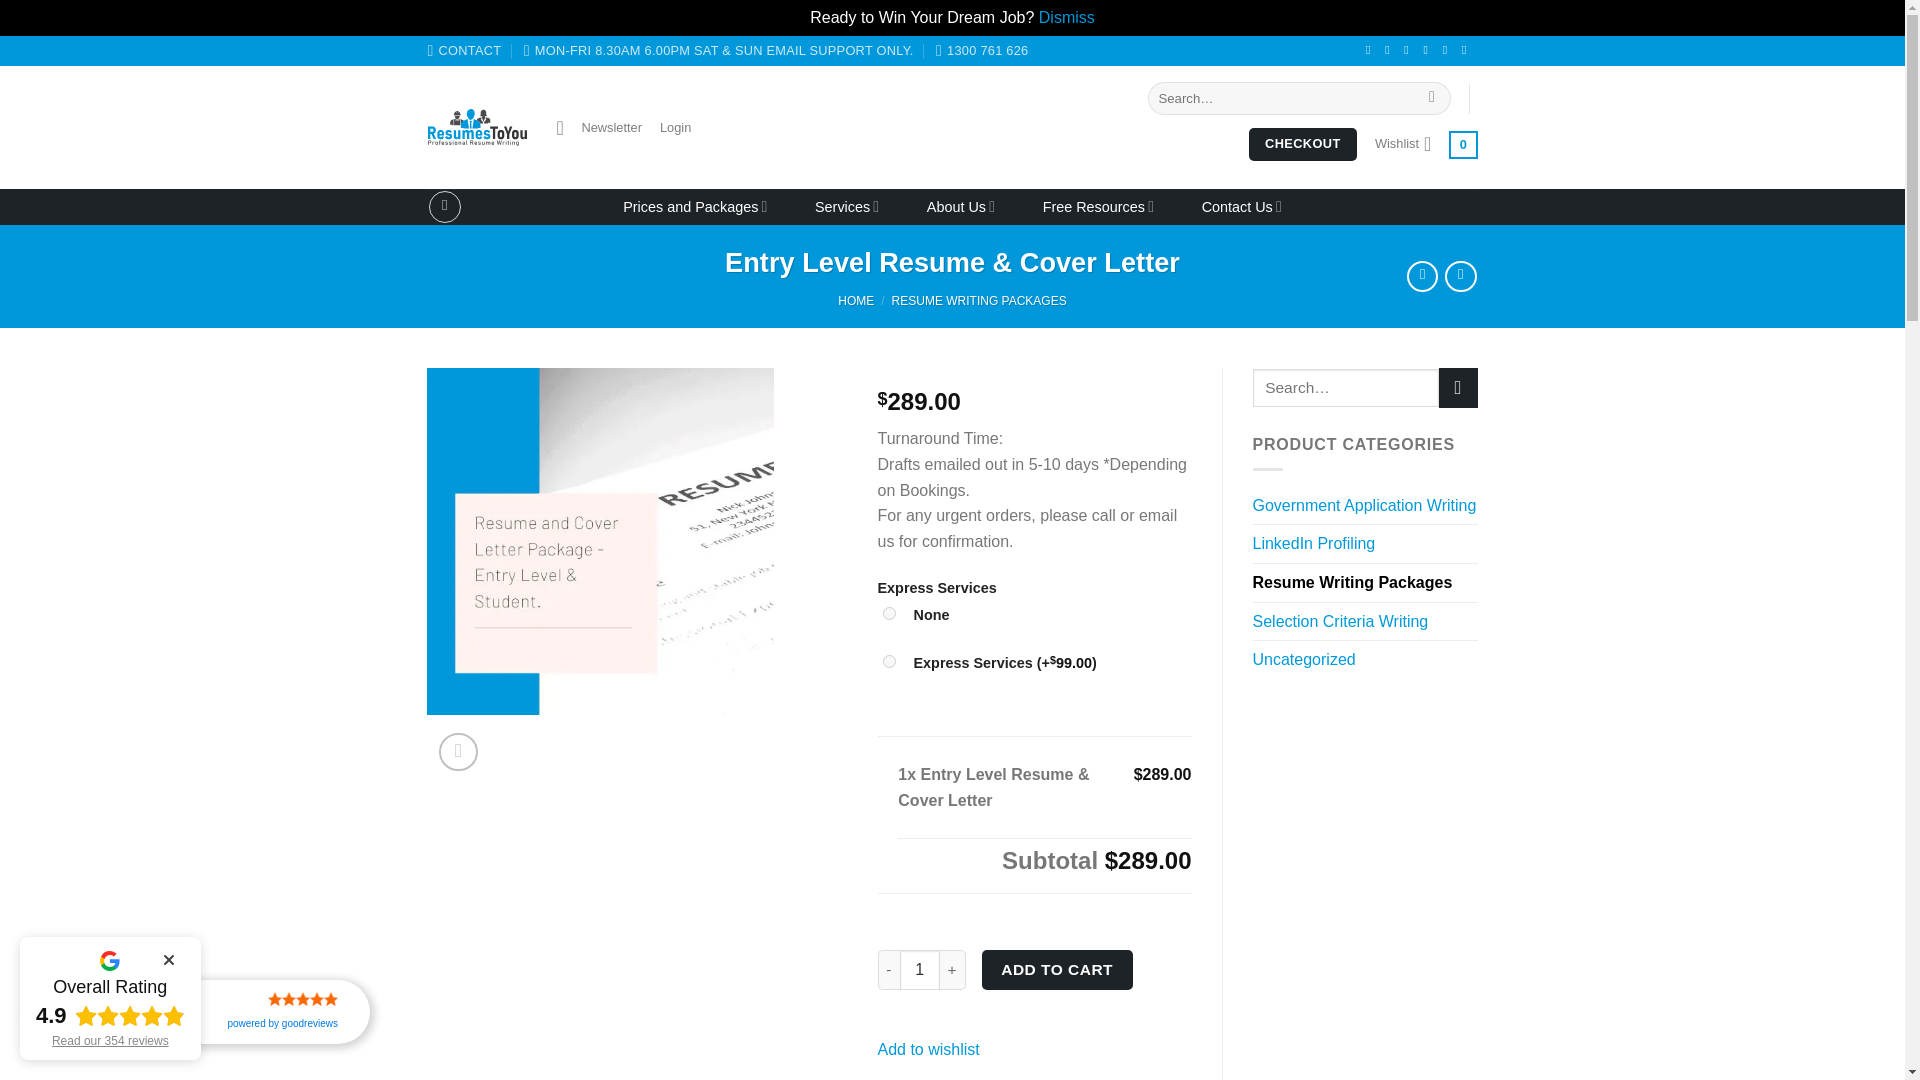 The image size is (1920, 1080). Describe the element at coordinates (888, 661) in the screenshot. I see `express-services` at that location.